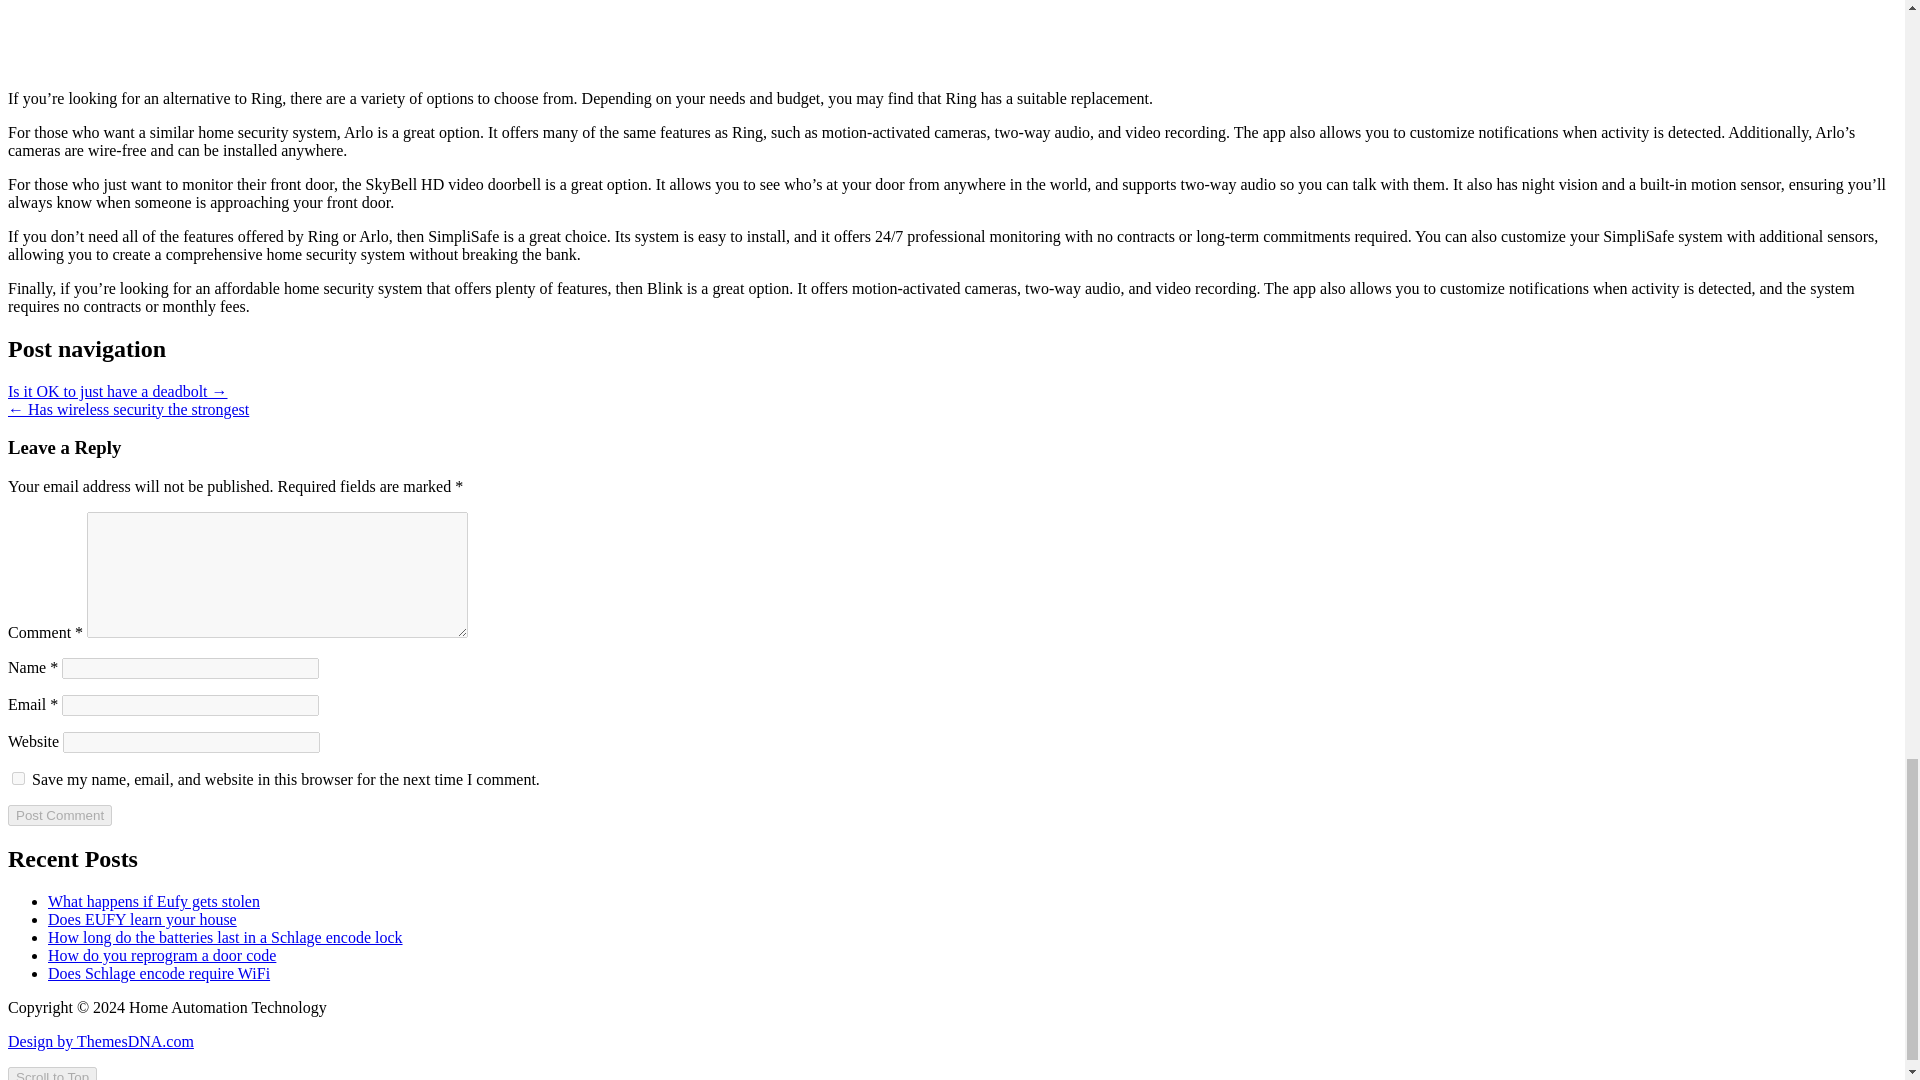 The image size is (1920, 1080). Describe the element at coordinates (18, 778) in the screenshot. I see `yes` at that location.